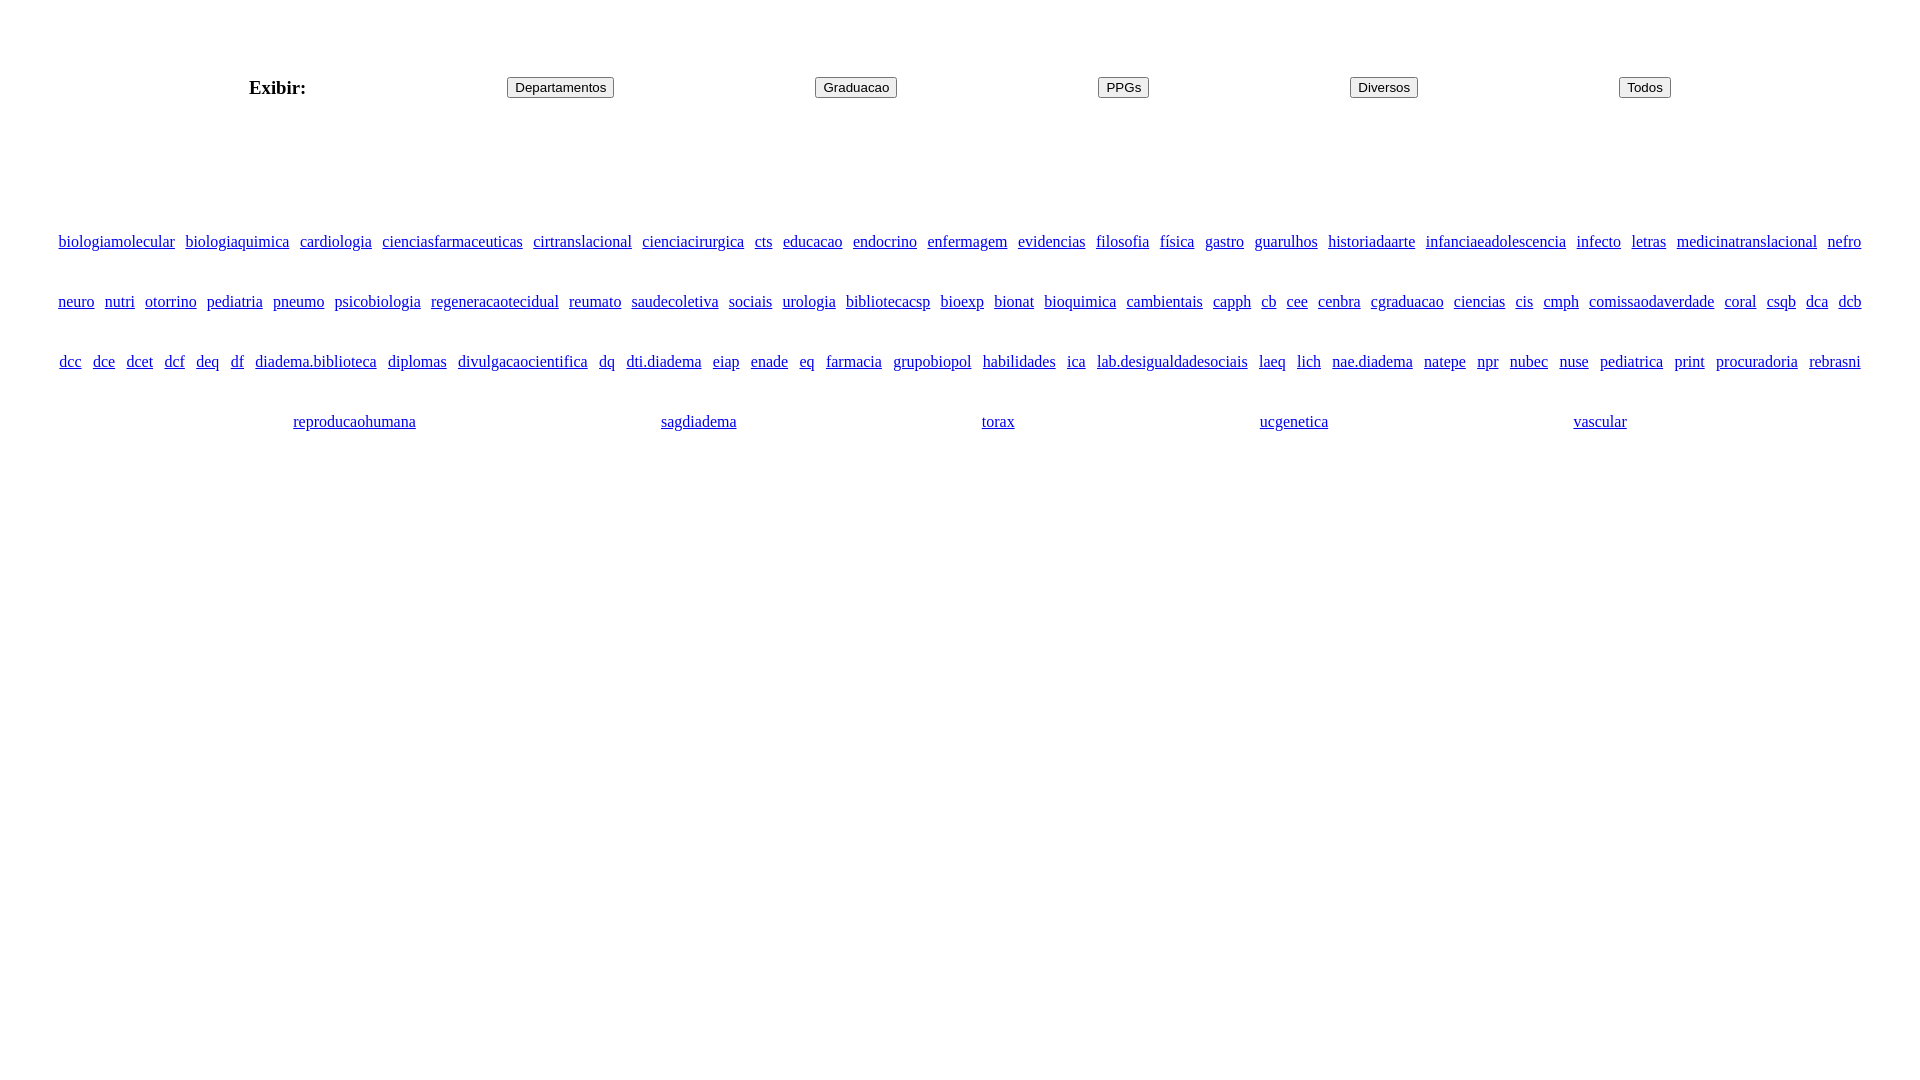 This screenshot has height=1080, width=1920. What do you see at coordinates (1372, 242) in the screenshot?
I see `historiadaarte` at bounding box center [1372, 242].